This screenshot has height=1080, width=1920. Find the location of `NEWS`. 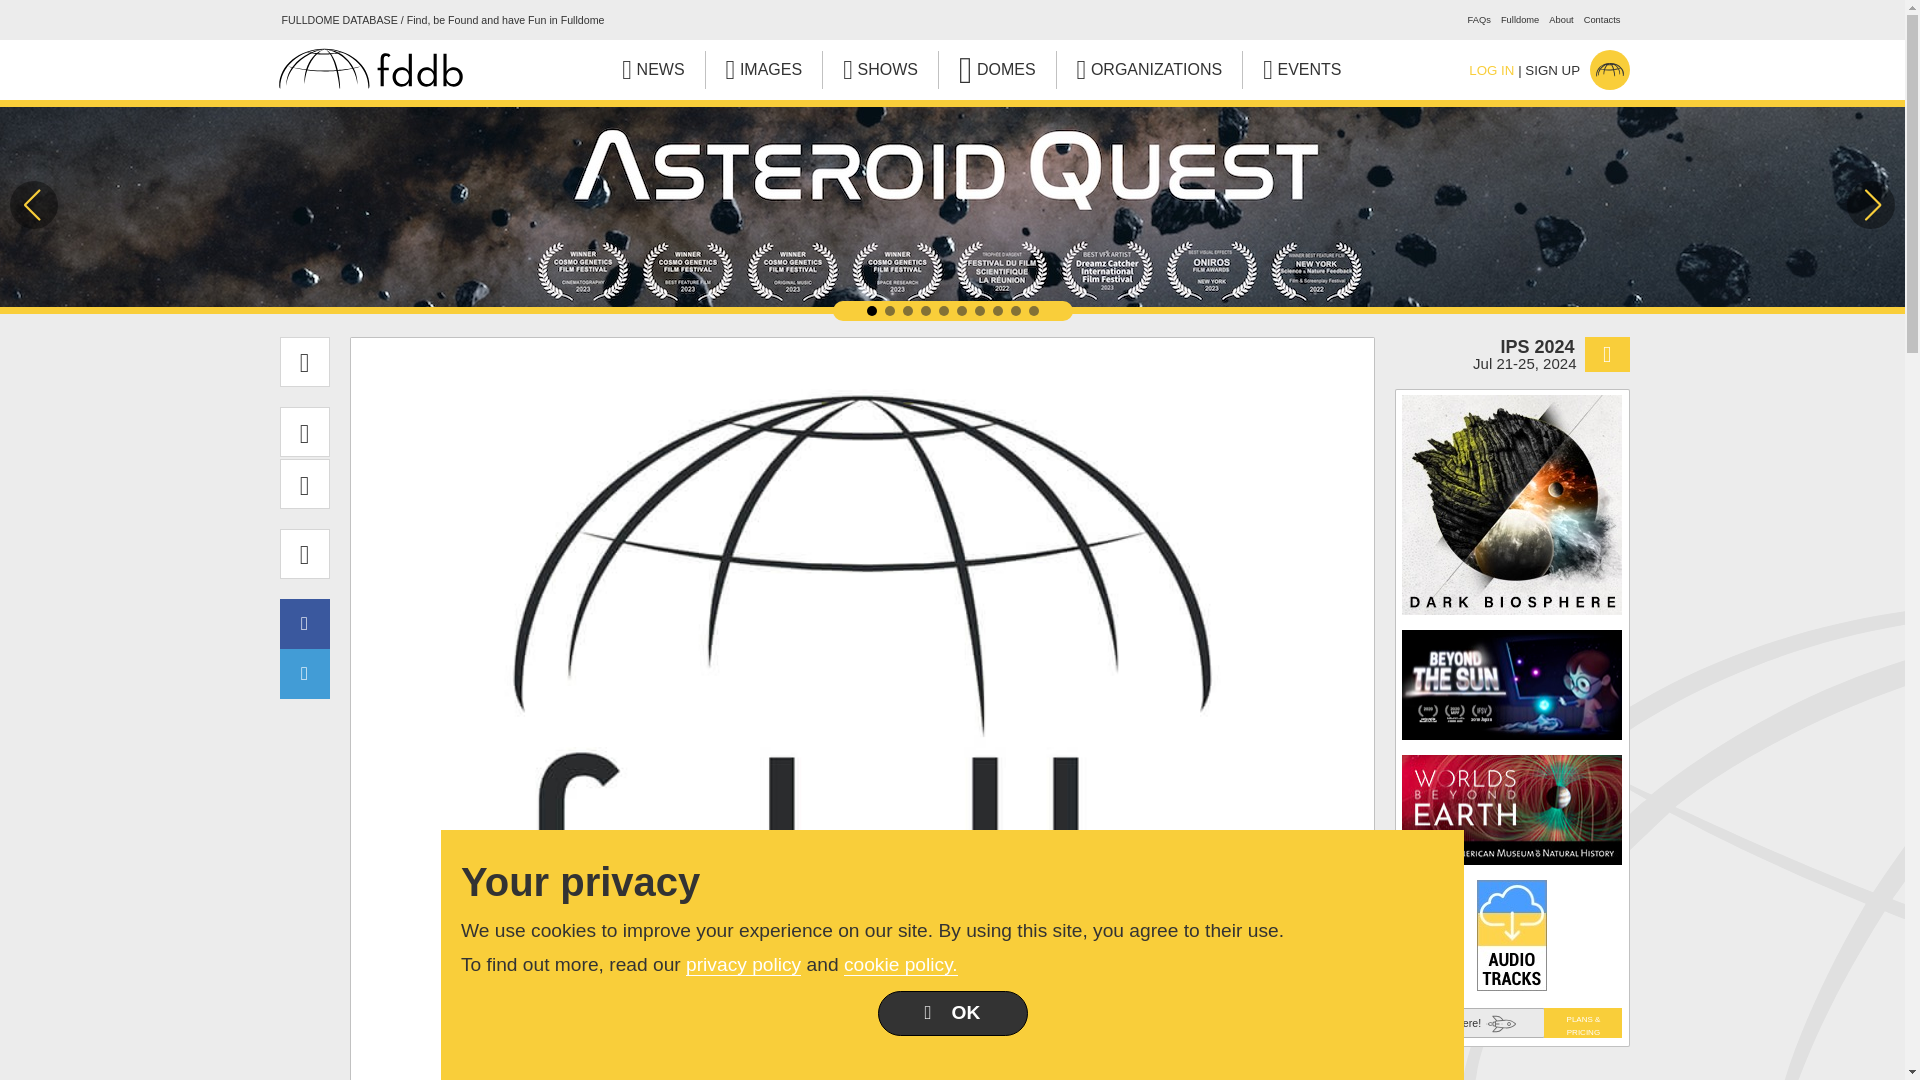

NEWS is located at coordinates (652, 68).